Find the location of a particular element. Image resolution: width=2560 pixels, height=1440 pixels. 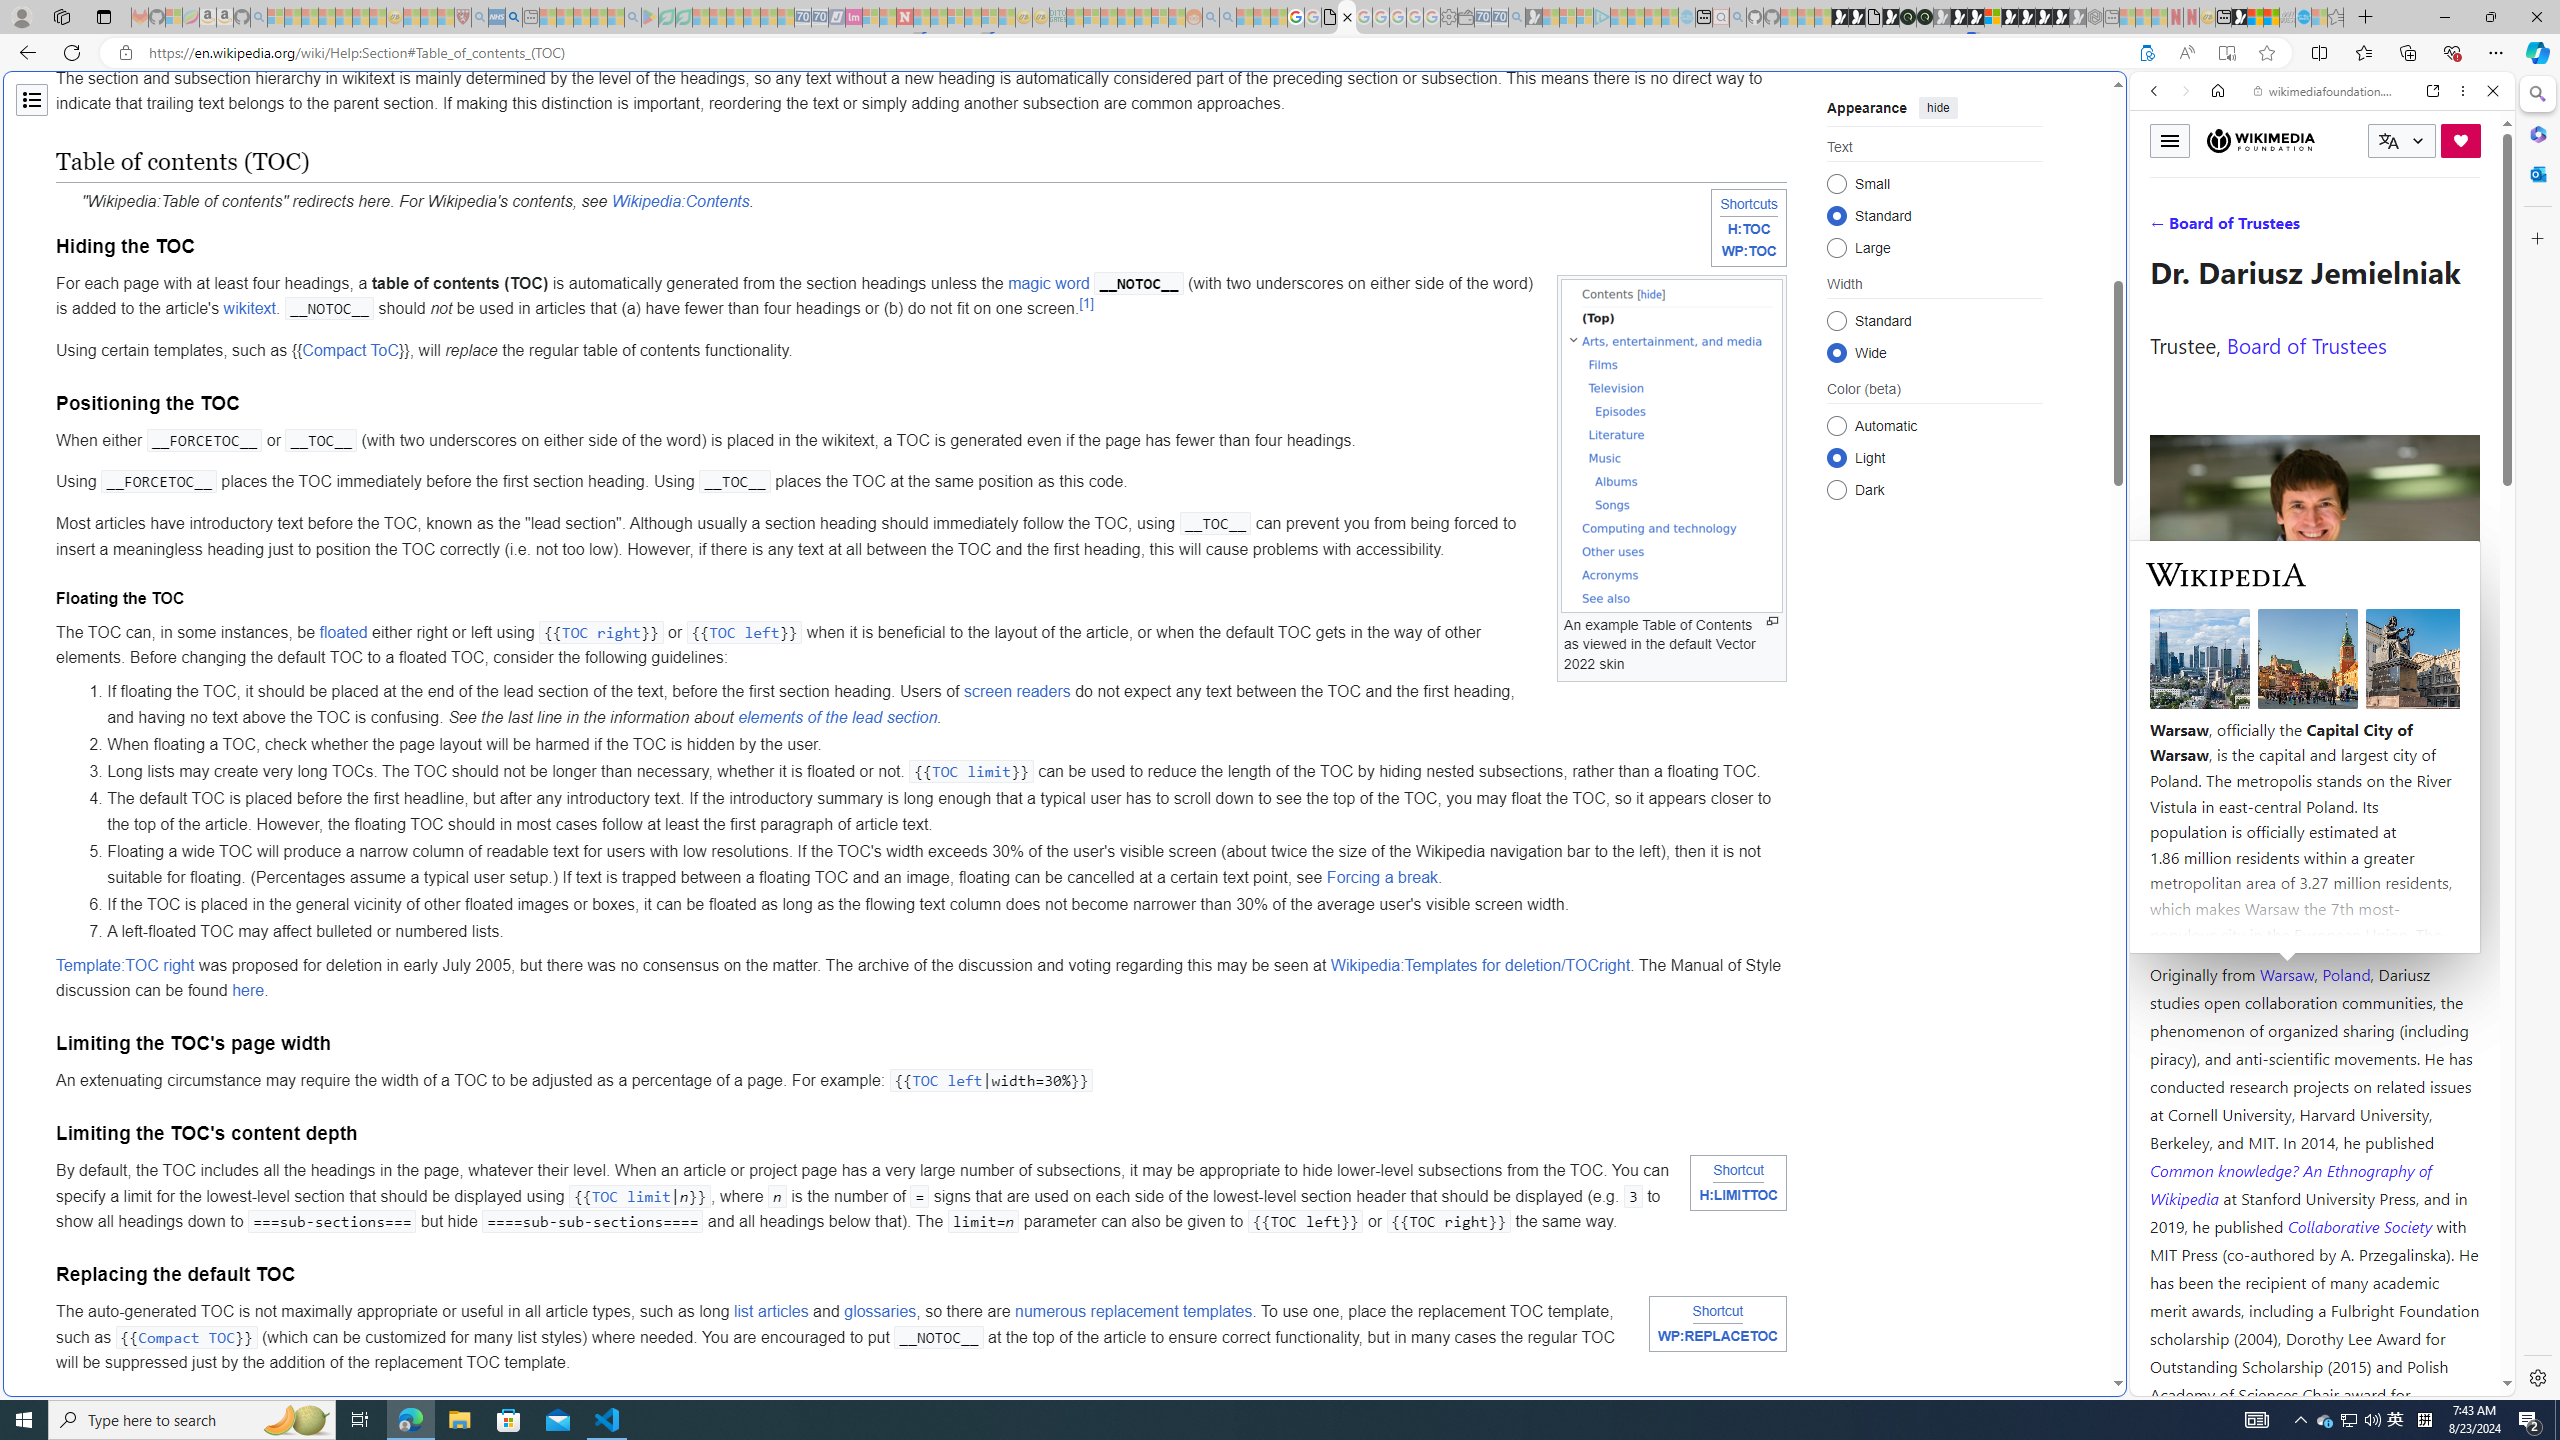

Bing Real Estate - Home sales and rental listings - Sleeping is located at coordinates (1516, 17).